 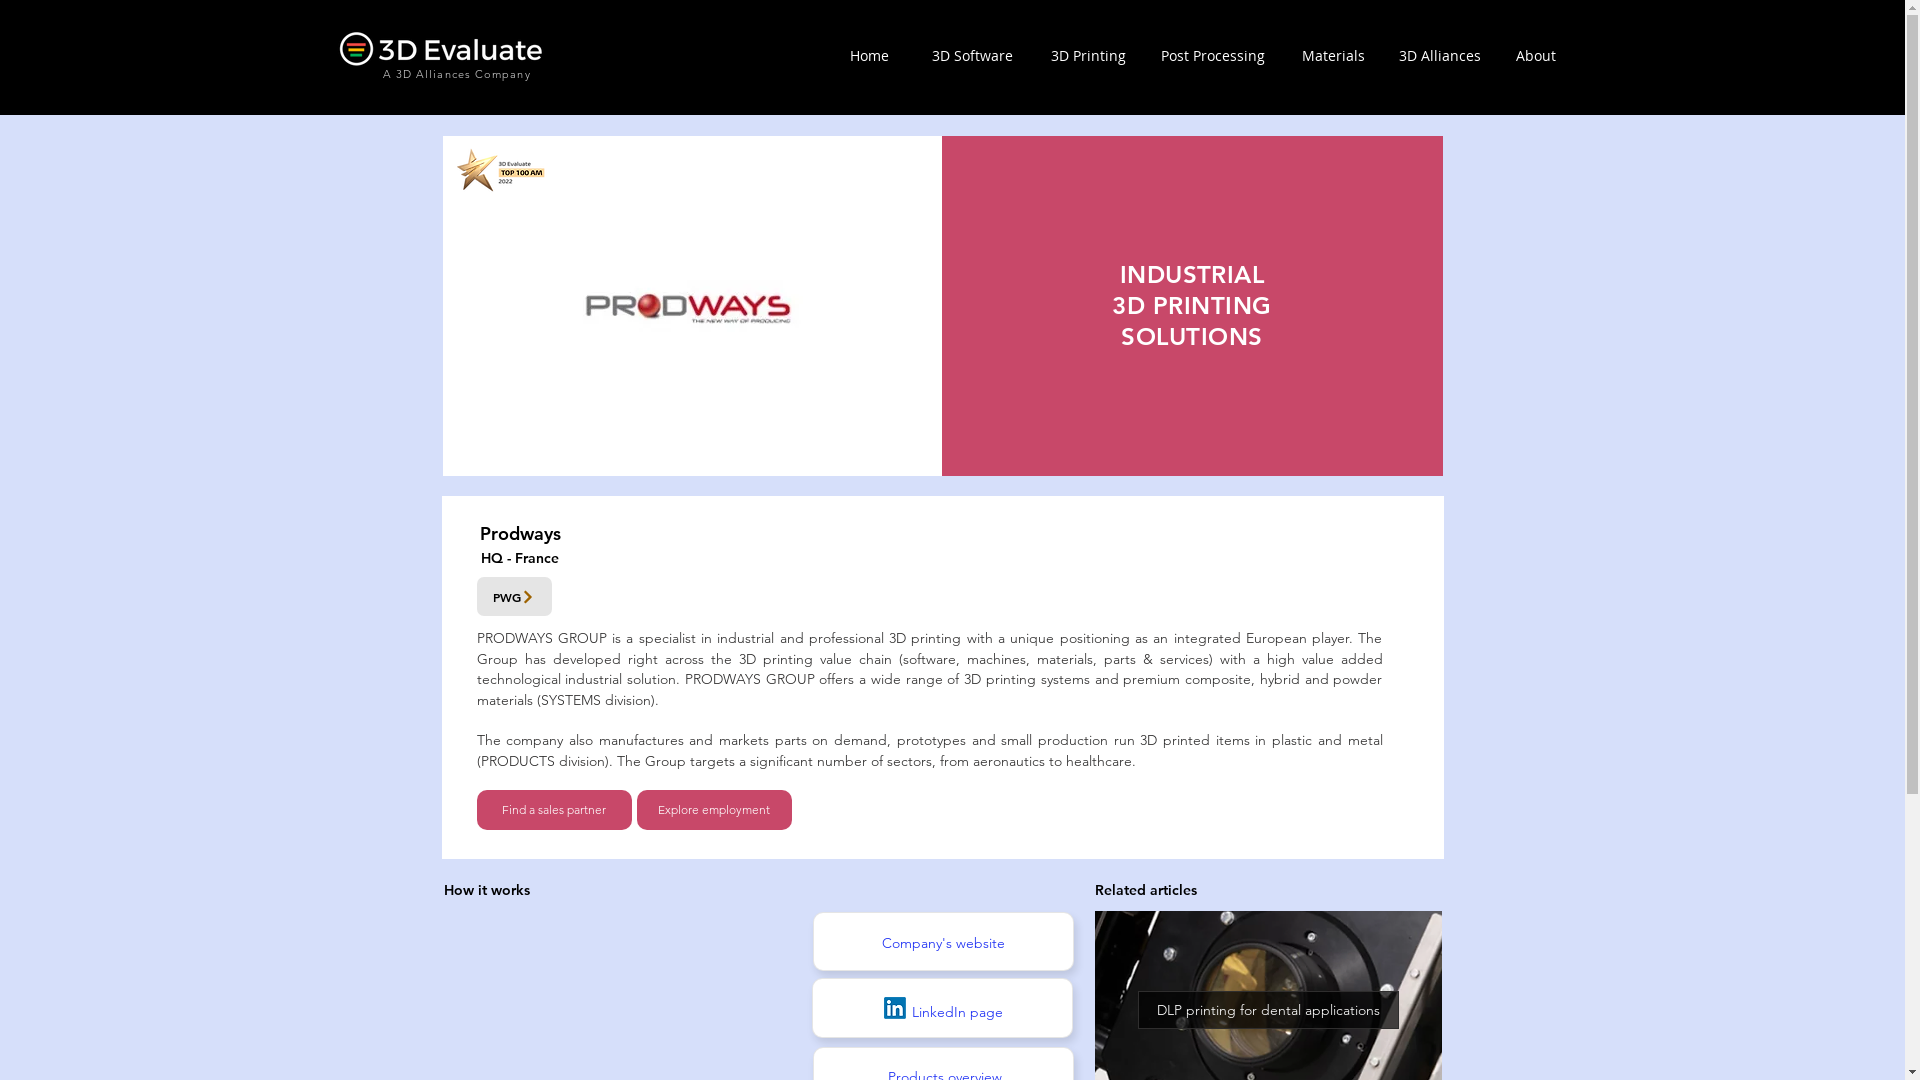 What do you see at coordinates (714, 810) in the screenshot?
I see `Explore employment` at bounding box center [714, 810].